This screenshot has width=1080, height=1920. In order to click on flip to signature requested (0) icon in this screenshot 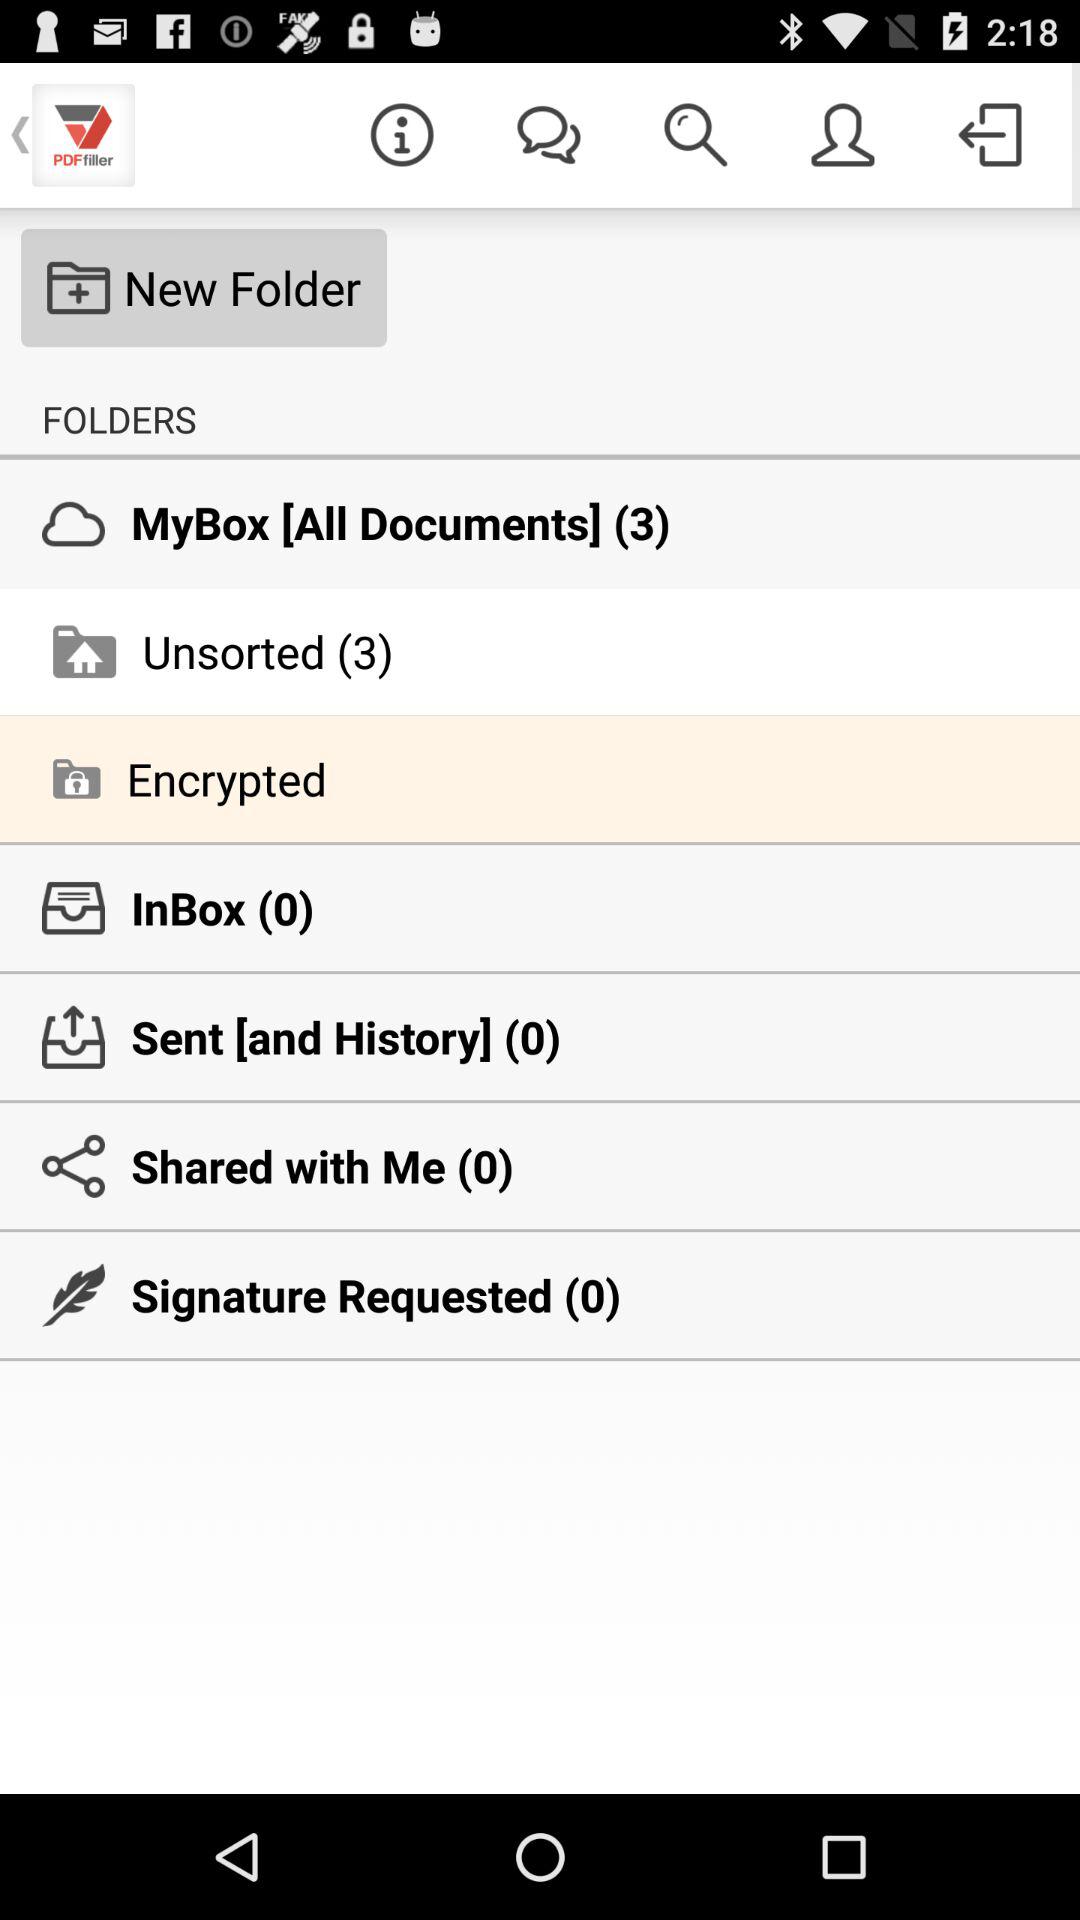, I will do `click(540, 1295)`.